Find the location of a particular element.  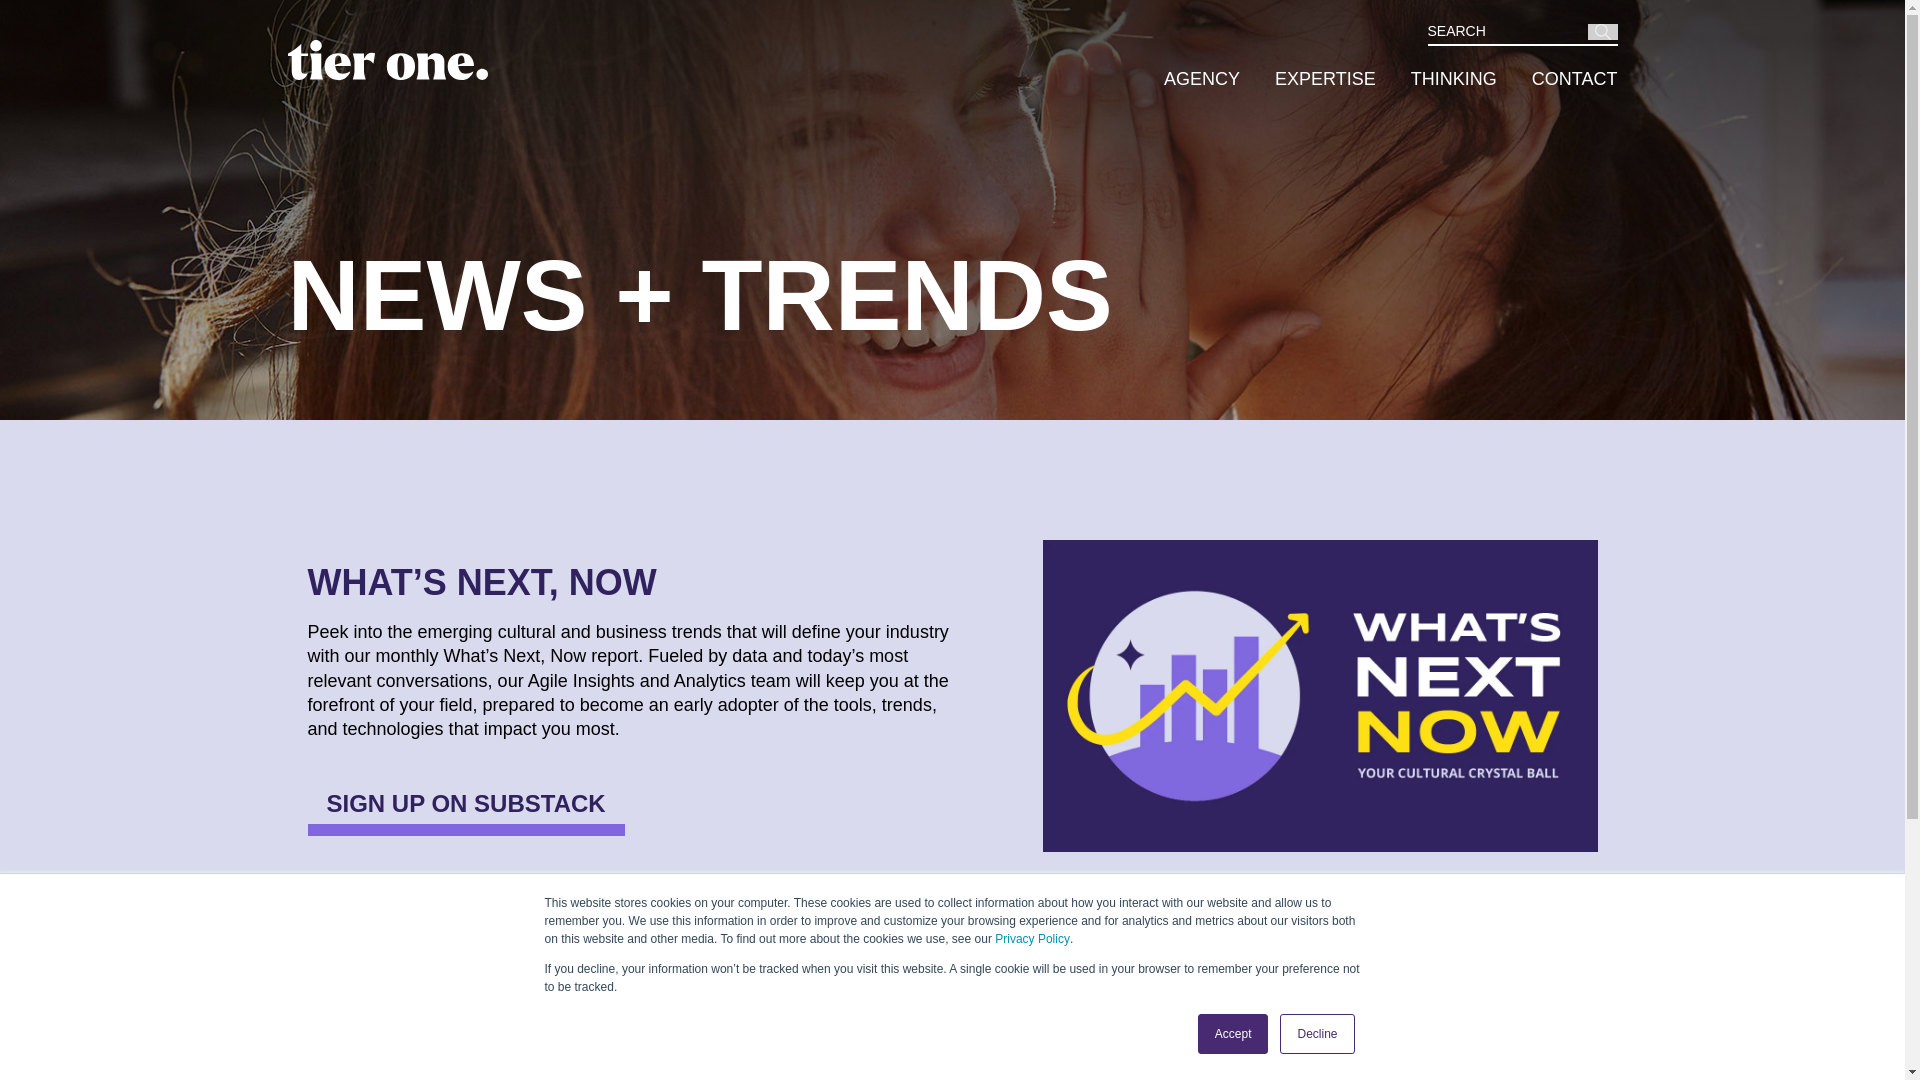

Privacy Policy is located at coordinates (1032, 938).